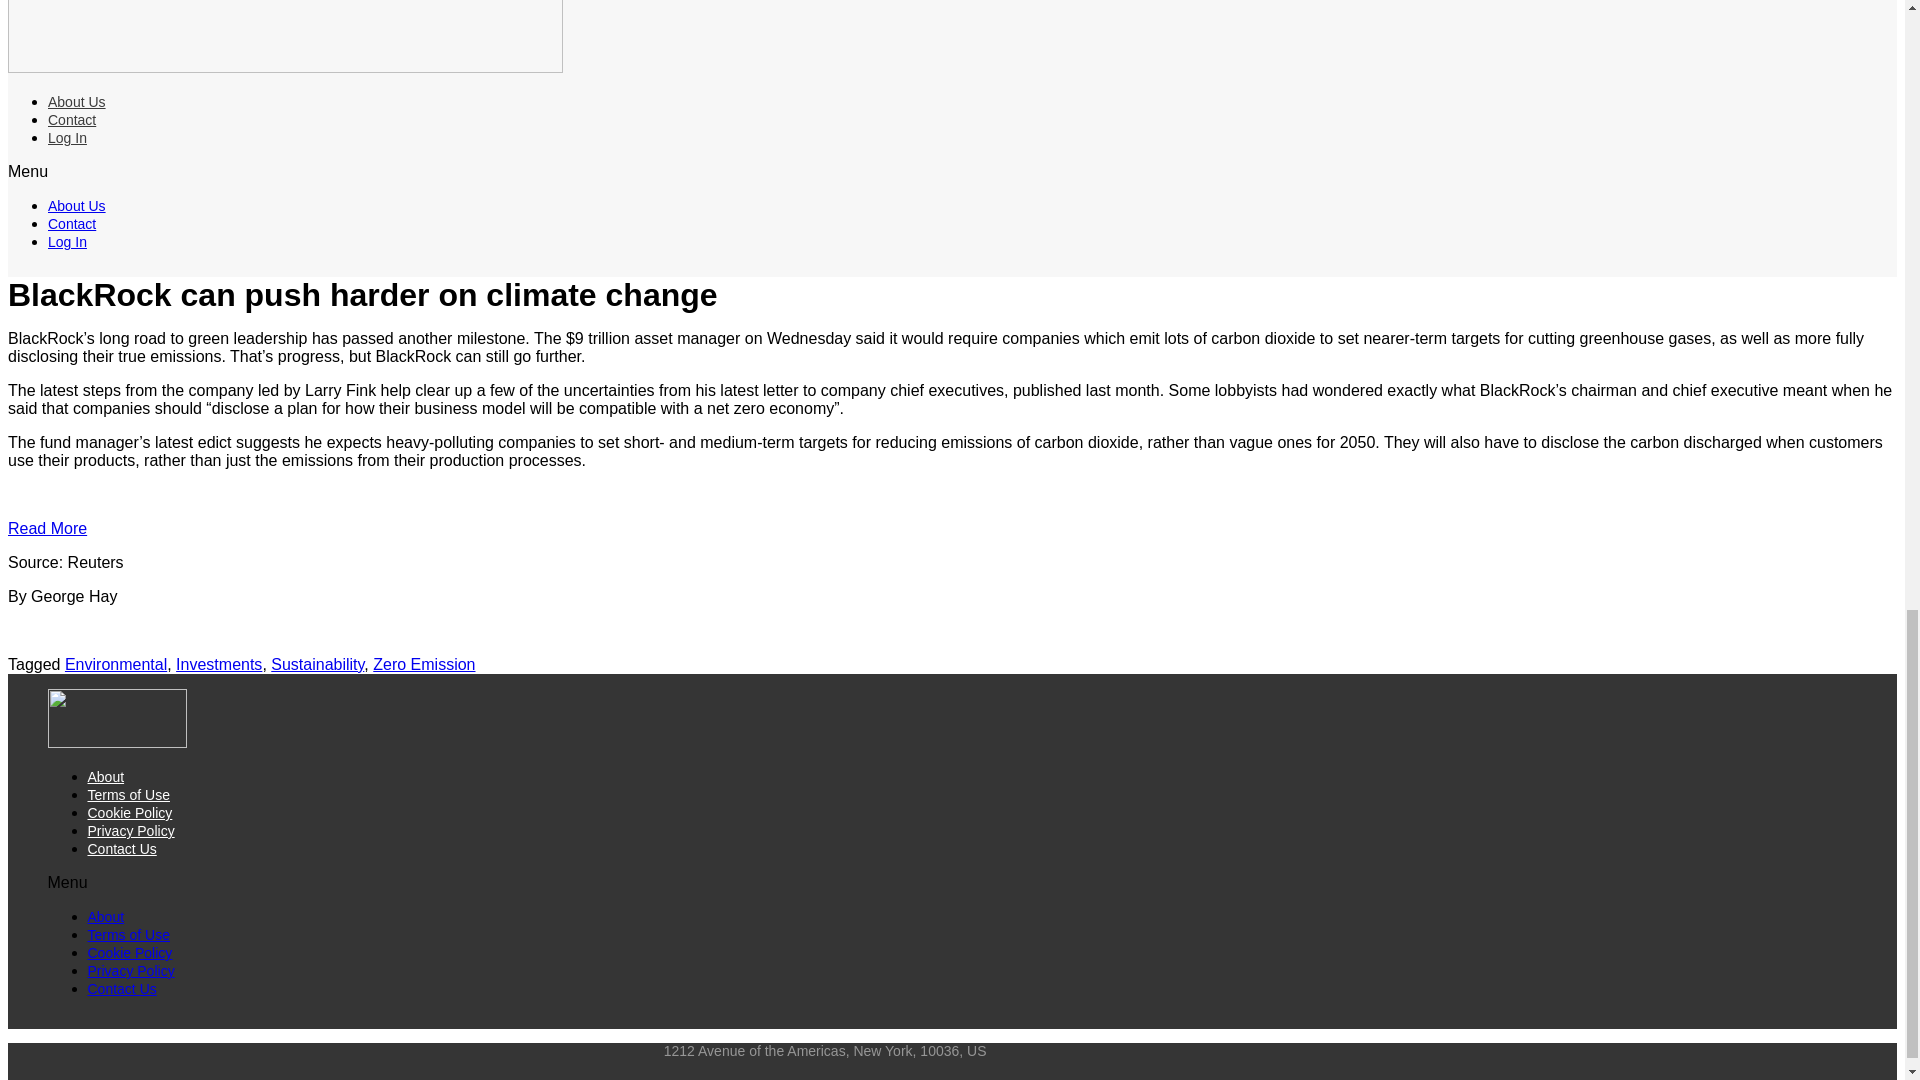  I want to click on Cookie Policy, so click(130, 953).